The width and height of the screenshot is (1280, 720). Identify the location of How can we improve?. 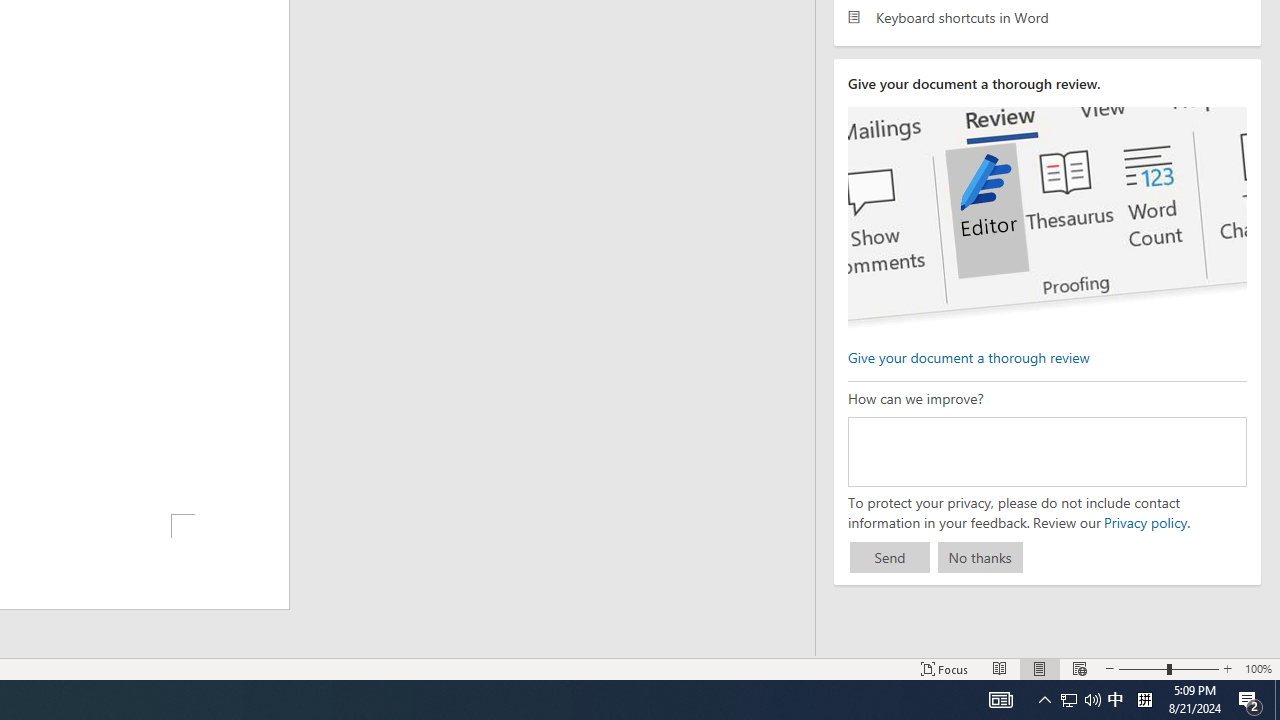
(1046, 451).